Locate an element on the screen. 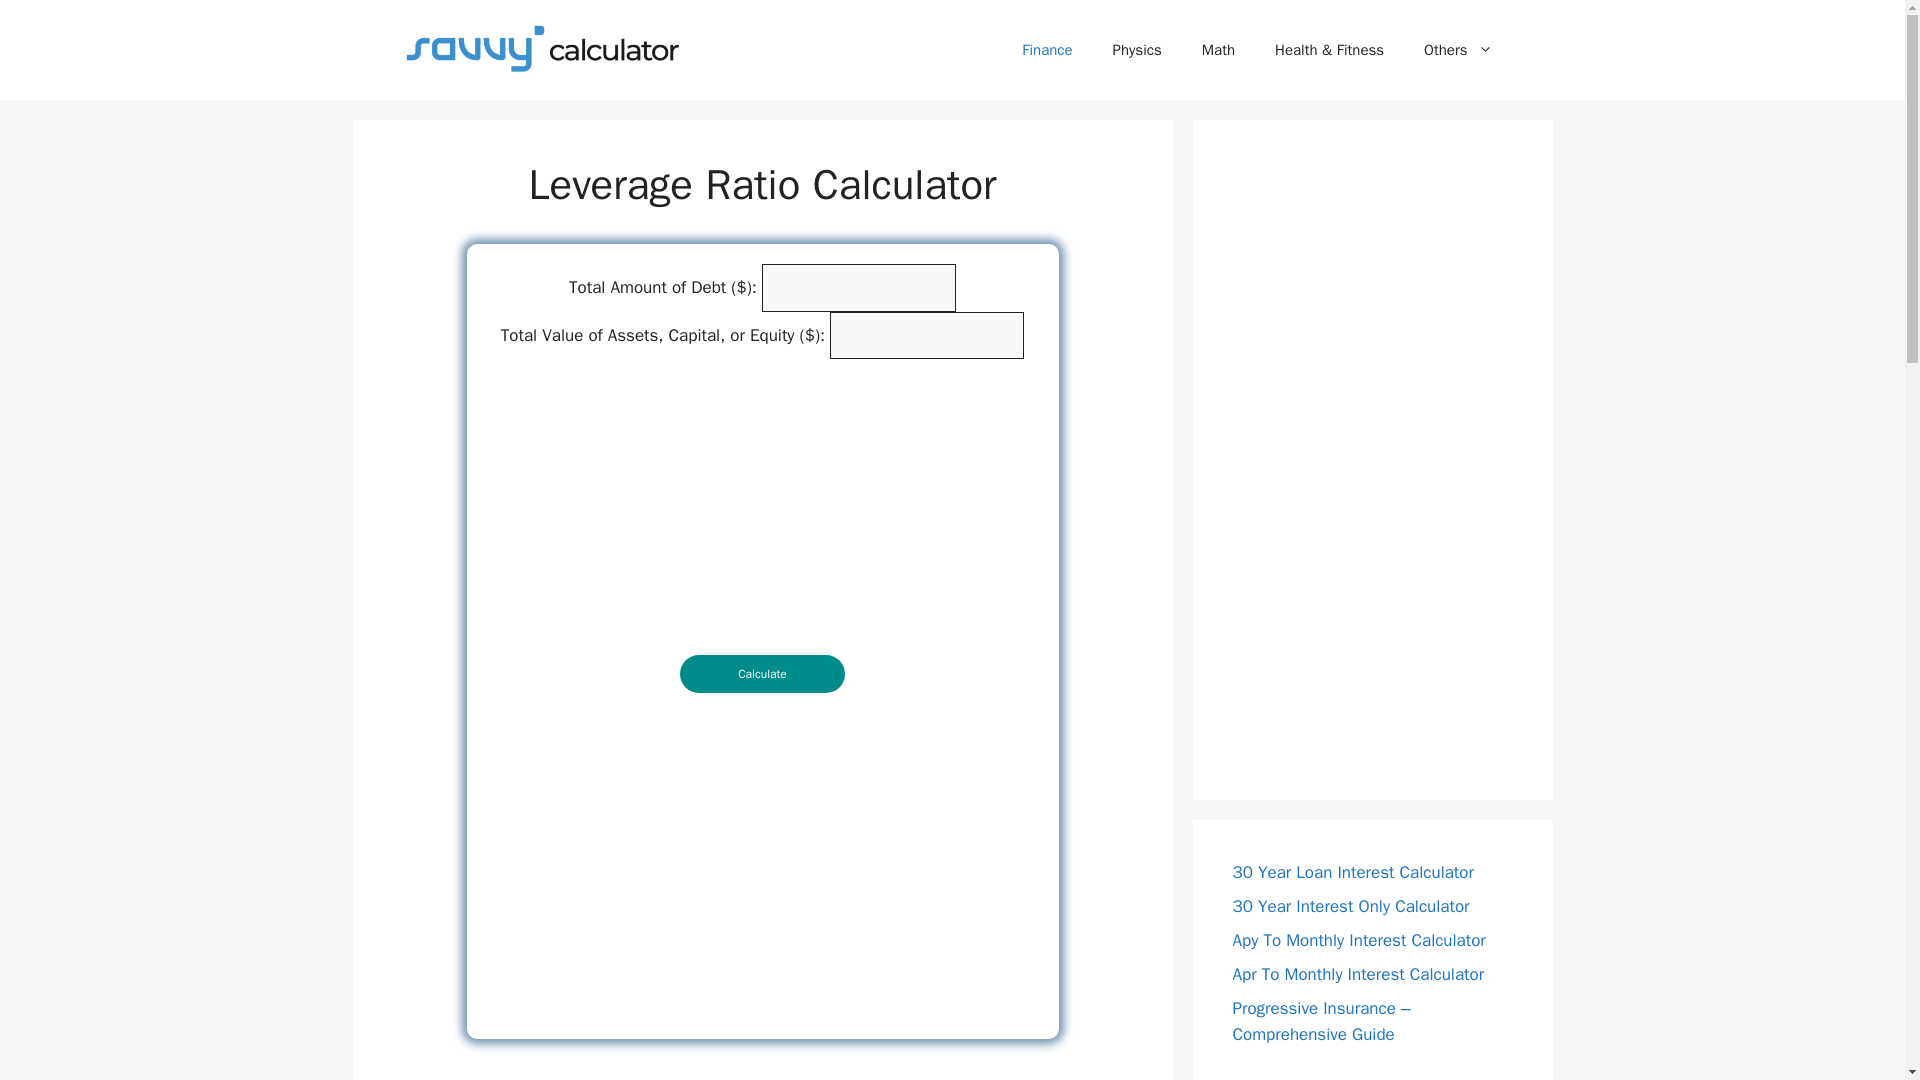  Finance is located at coordinates (1047, 50).